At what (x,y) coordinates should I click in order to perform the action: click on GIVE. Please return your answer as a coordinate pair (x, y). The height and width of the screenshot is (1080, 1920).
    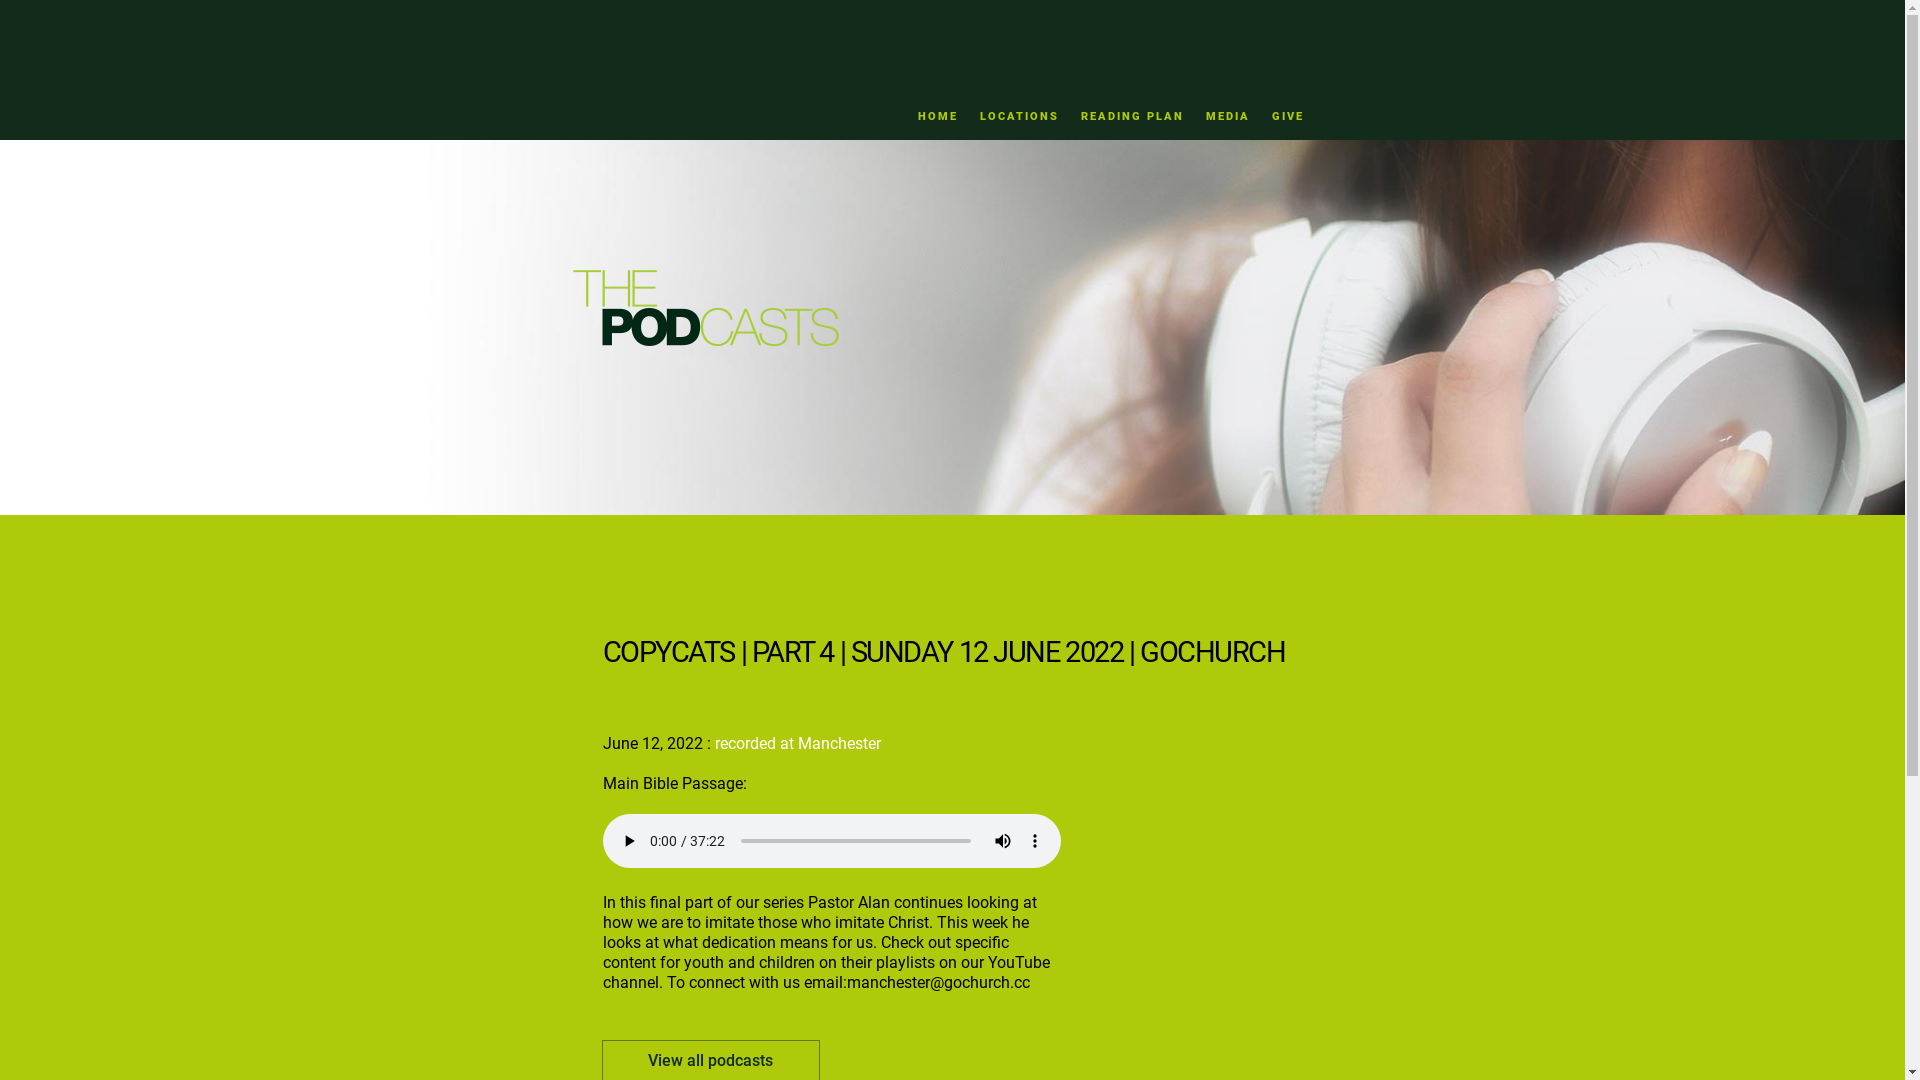
    Looking at the image, I should click on (1288, 116).